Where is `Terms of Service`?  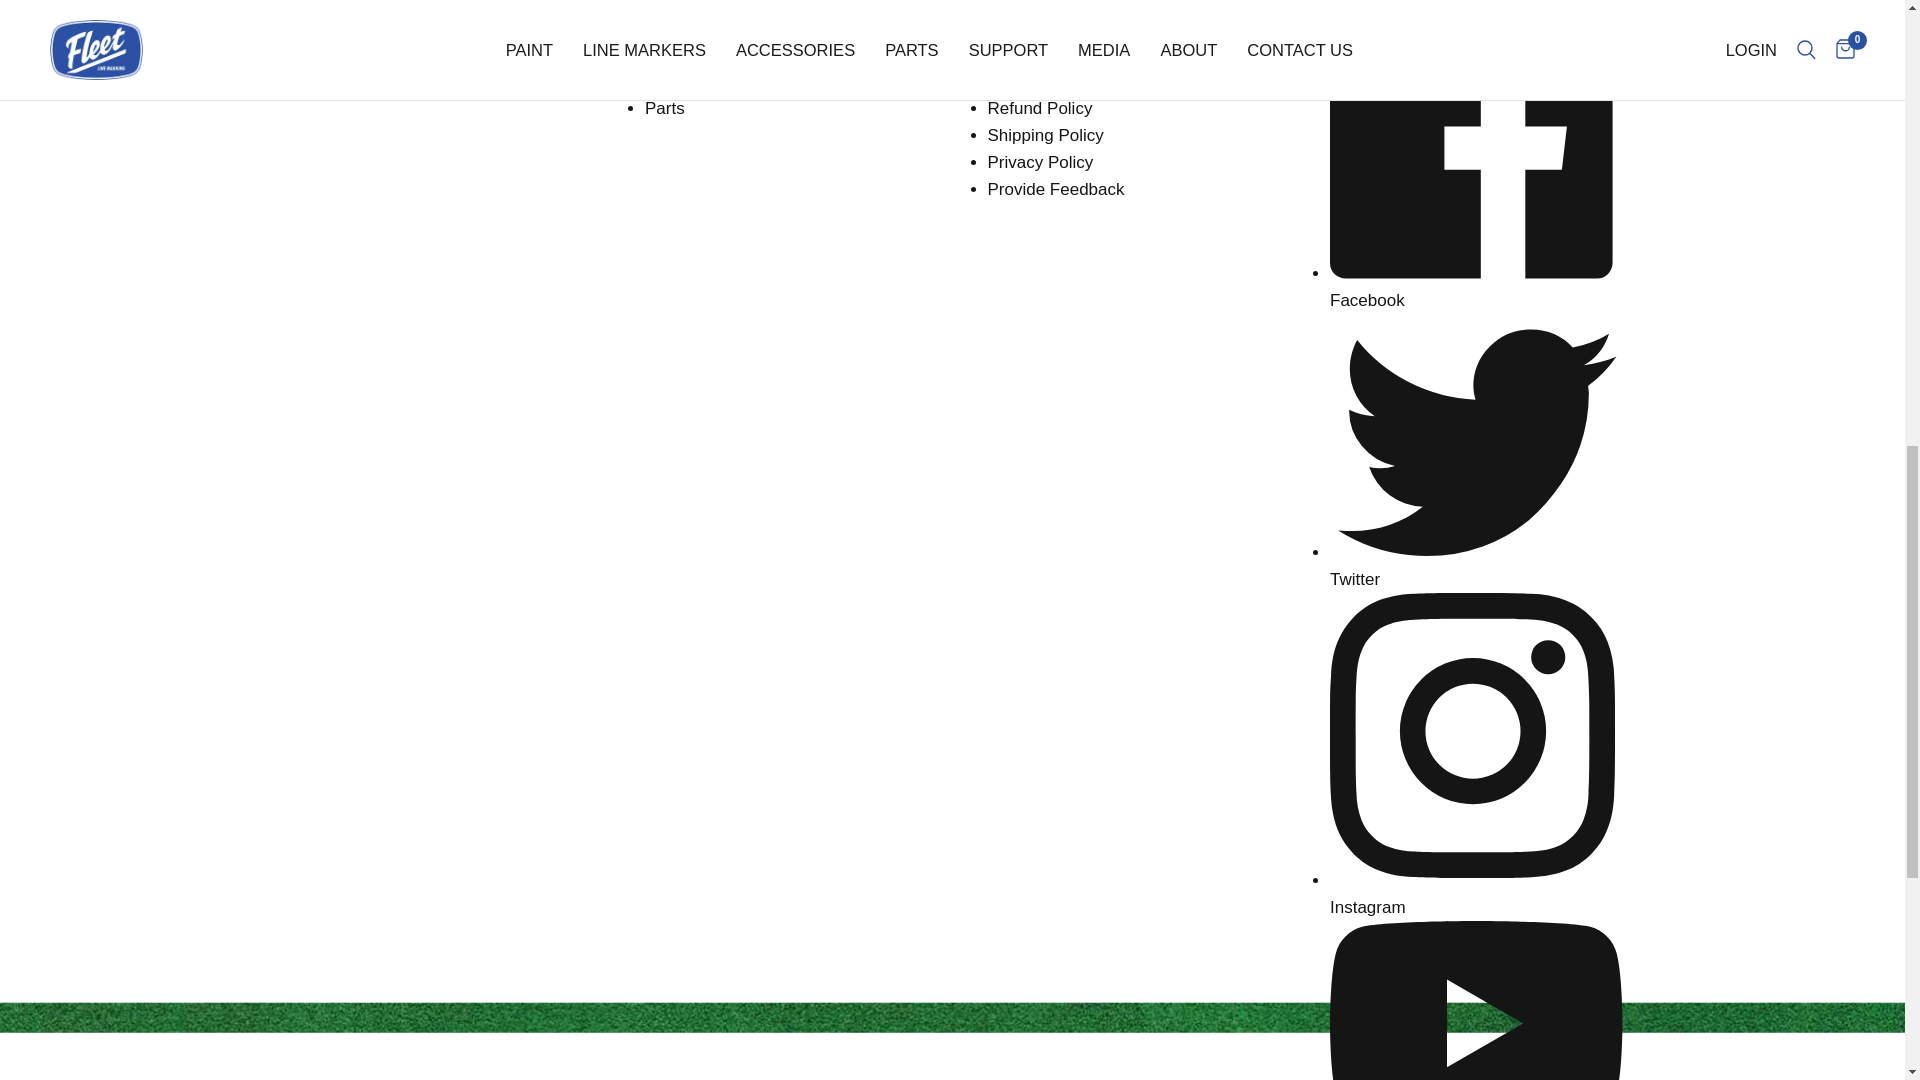 Terms of Service is located at coordinates (1052, 81).